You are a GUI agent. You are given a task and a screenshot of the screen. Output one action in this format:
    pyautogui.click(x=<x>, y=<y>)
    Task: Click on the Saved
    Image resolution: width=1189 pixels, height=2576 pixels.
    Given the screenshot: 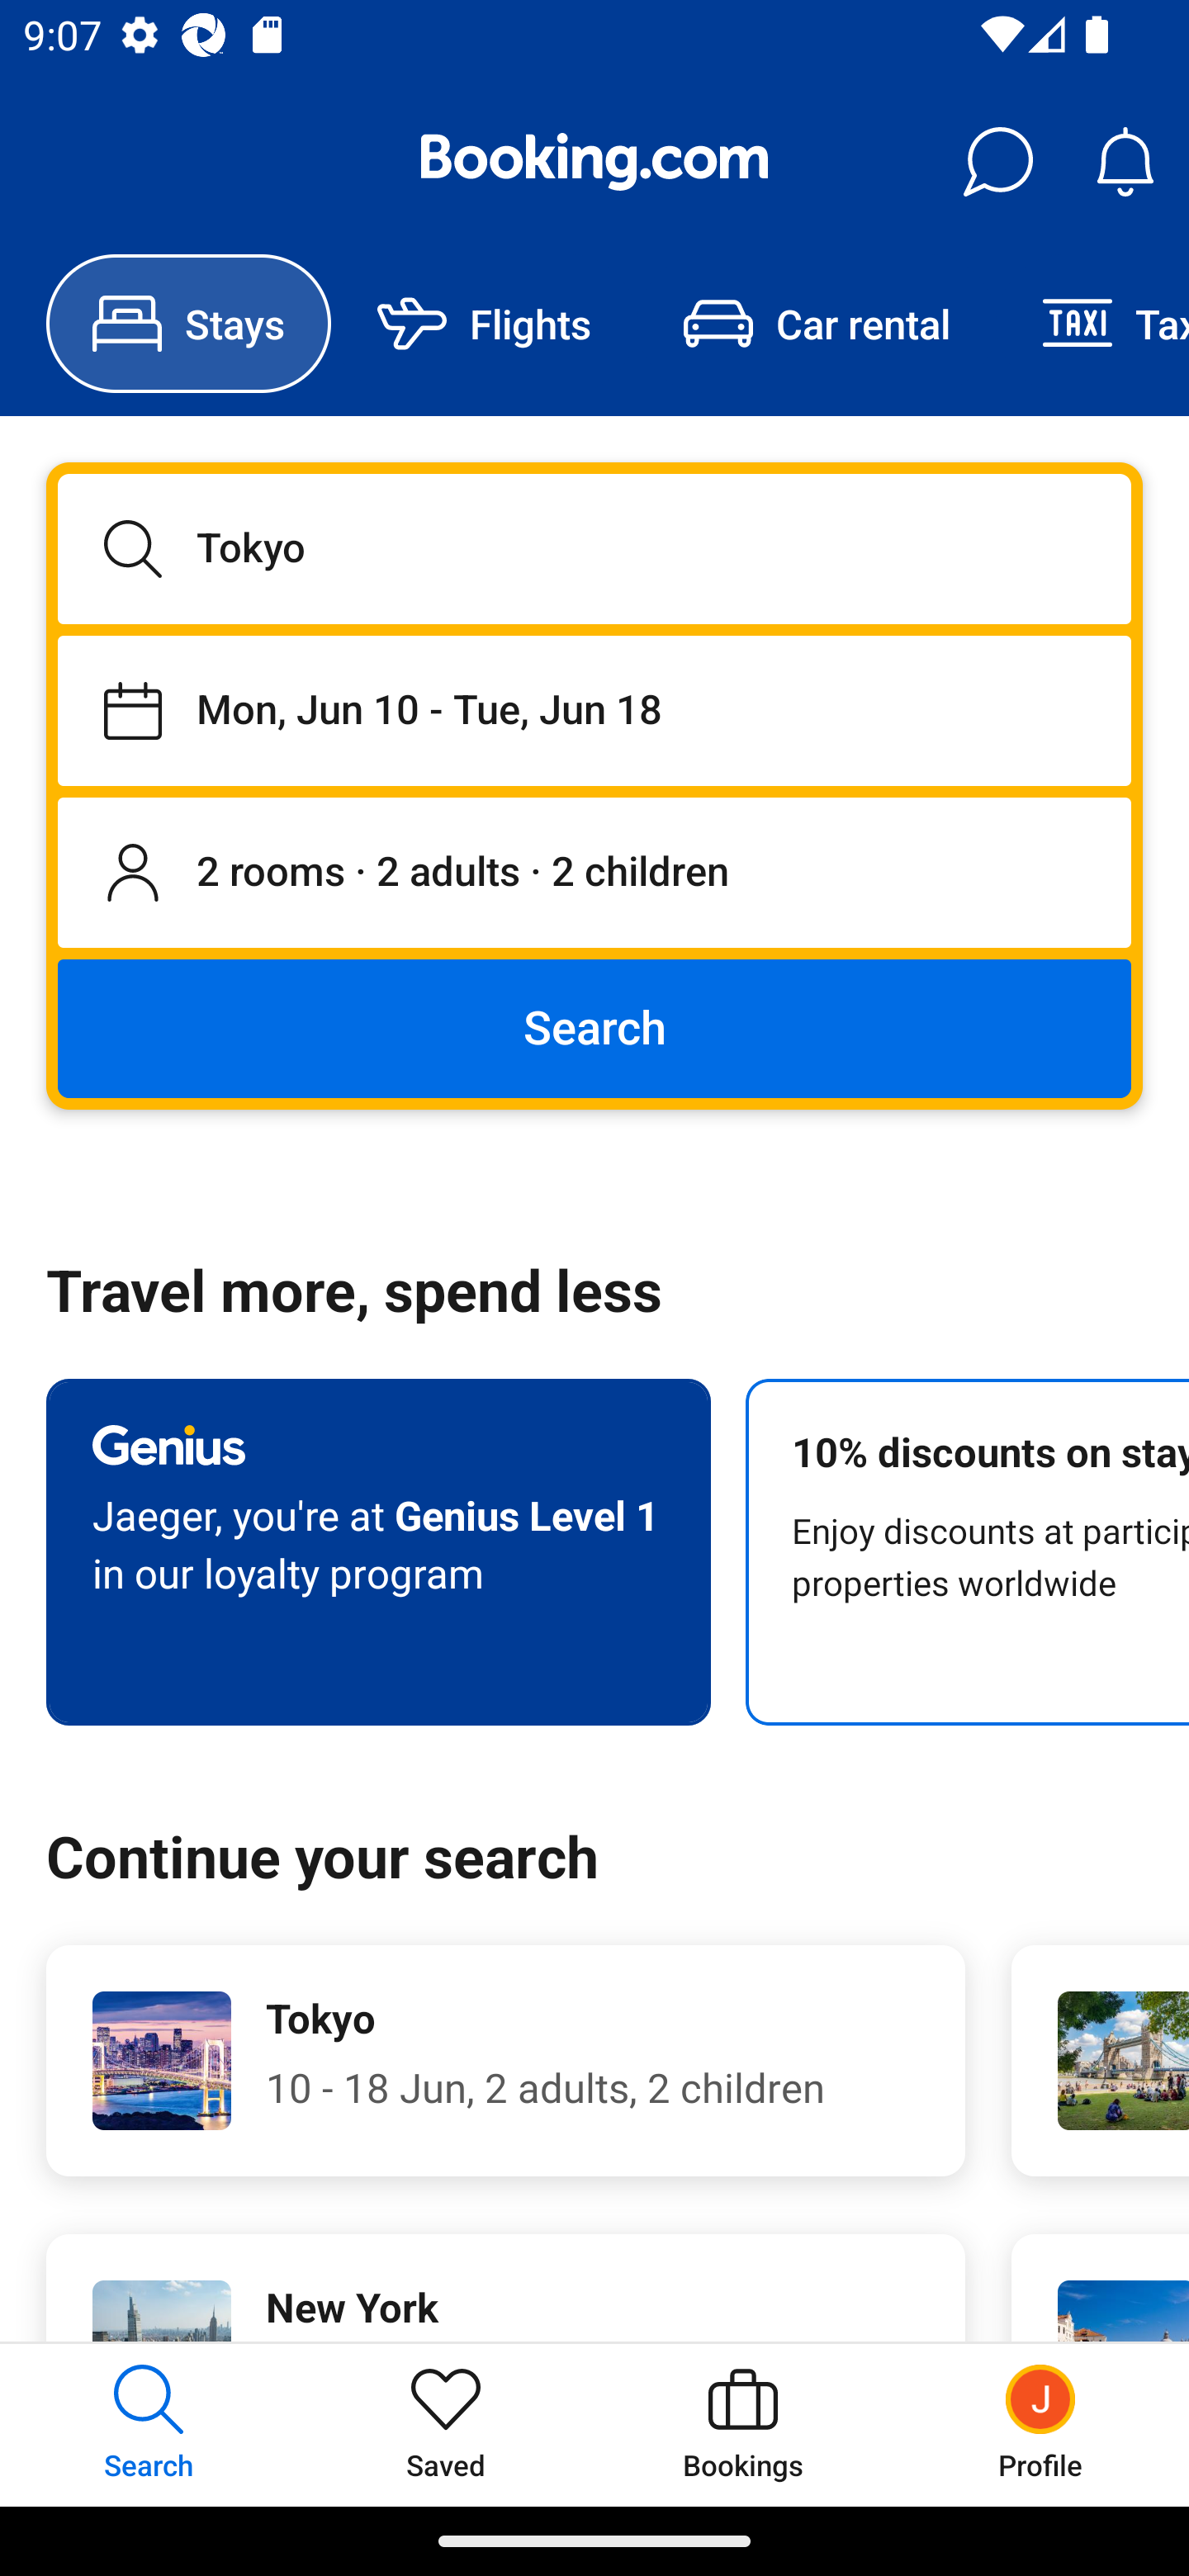 What is the action you would take?
    pyautogui.click(x=446, y=2424)
    